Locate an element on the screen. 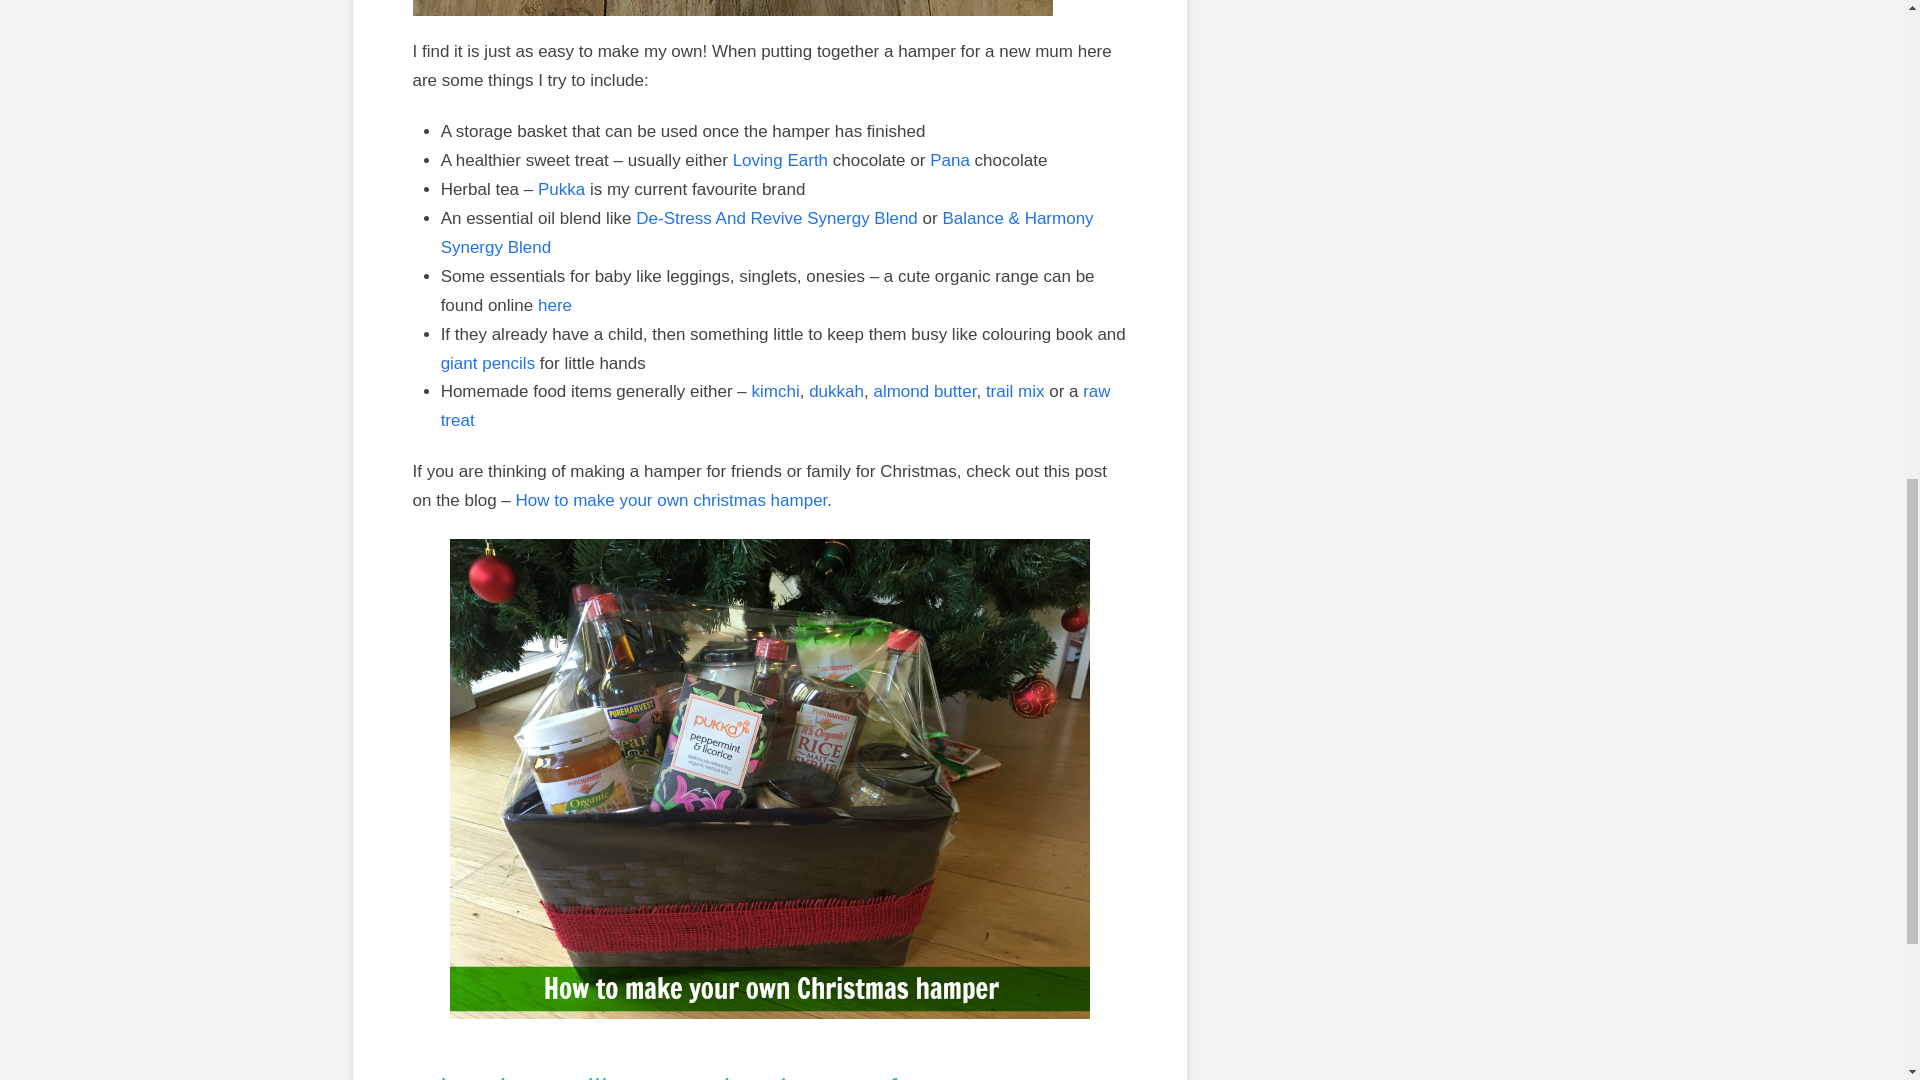 The height and width of the screenshot is (1080, 1920). De-Stress And Revive Synergy Blend is located at coordinates (776, 218).